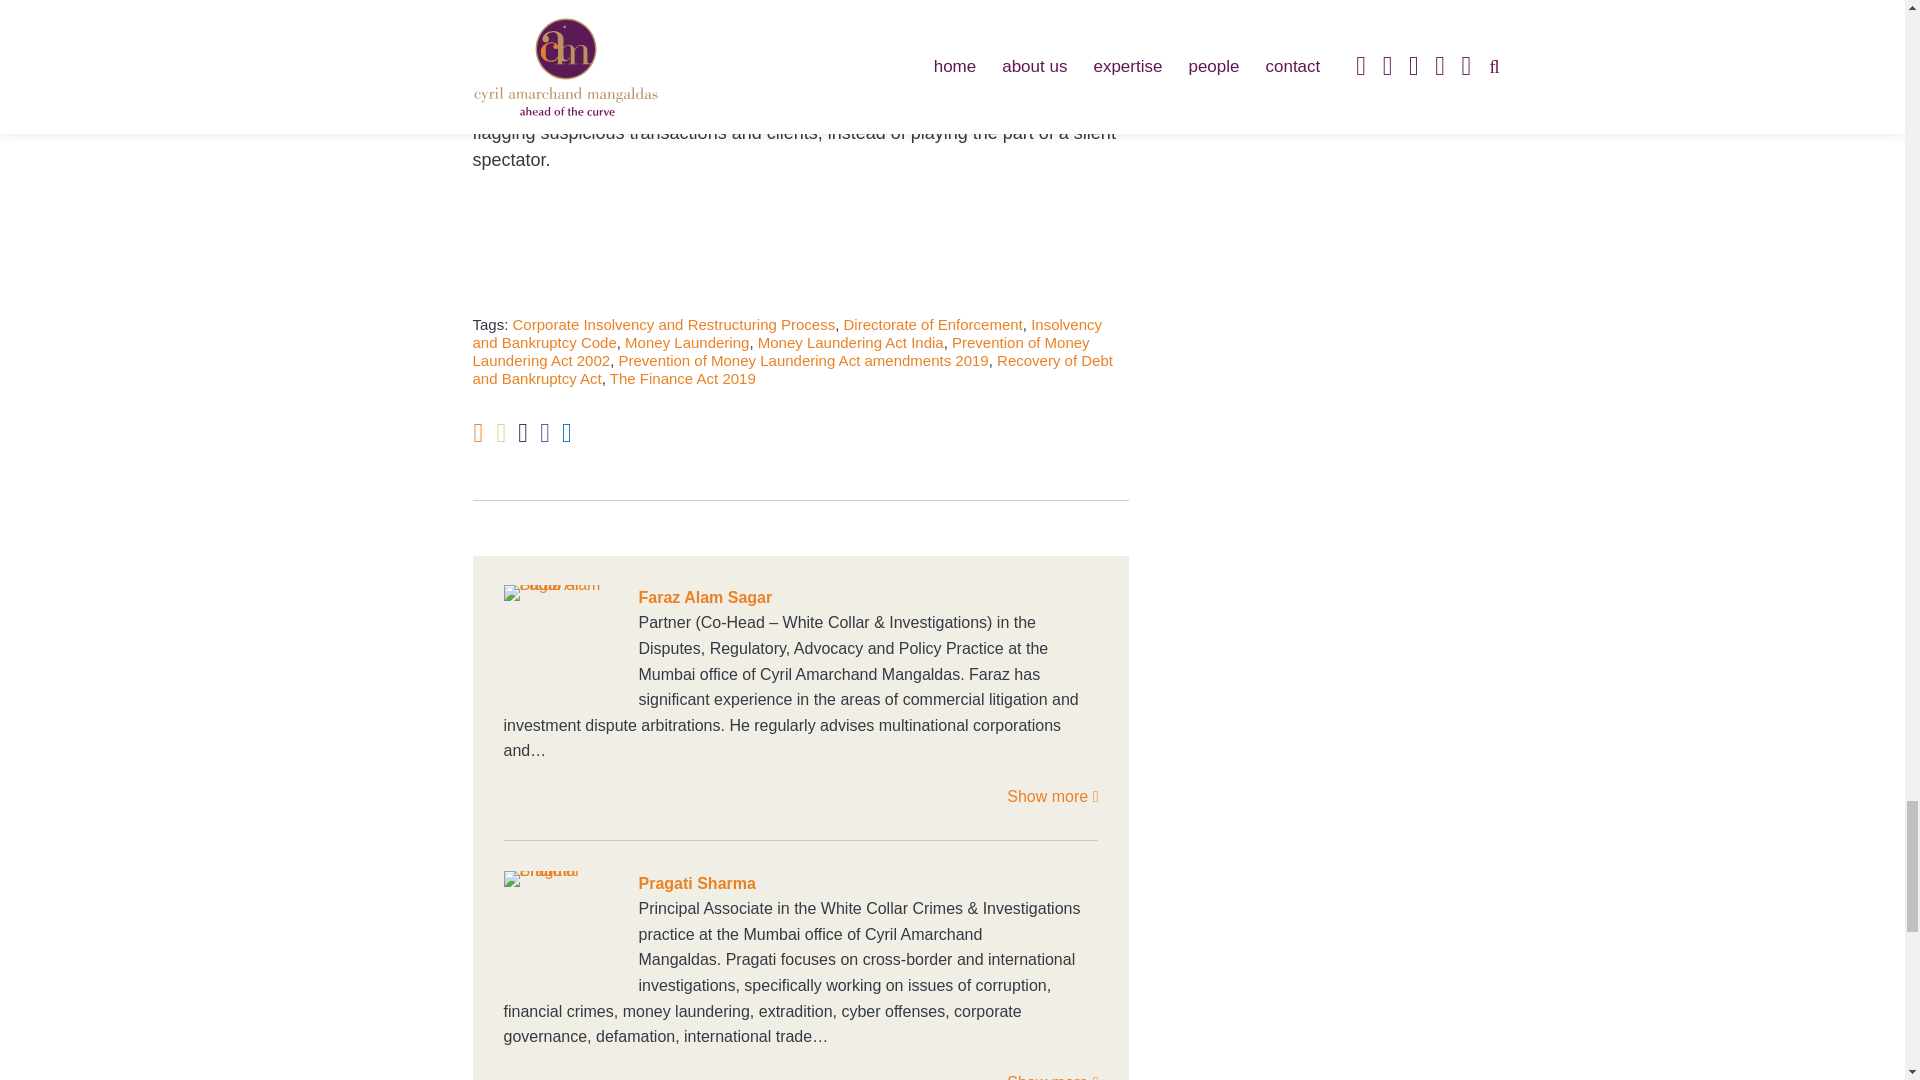 The height and width of the screenshot is (1080, 1920). I want to click on Email this post, so click(500, 434).